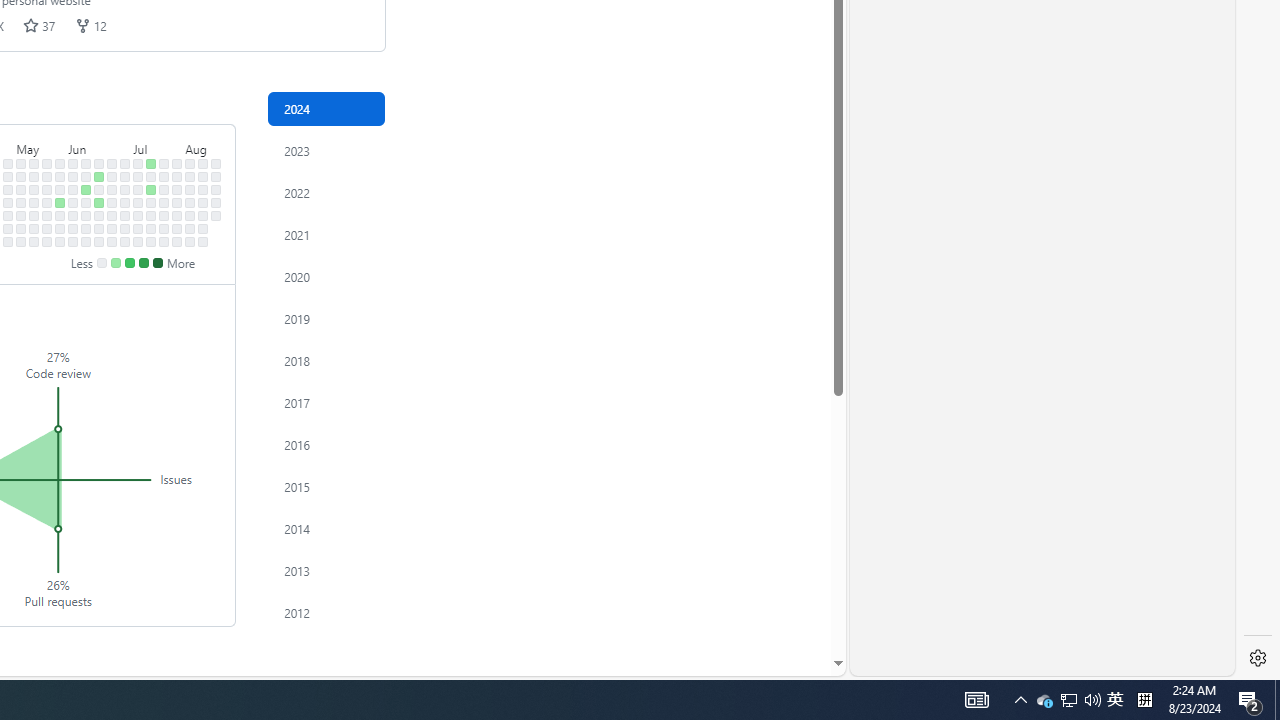  What do you see at coordinates (112, 241) in the screenshot?
I see `No contributions on June 29th.` at bounding box center [112, 241].